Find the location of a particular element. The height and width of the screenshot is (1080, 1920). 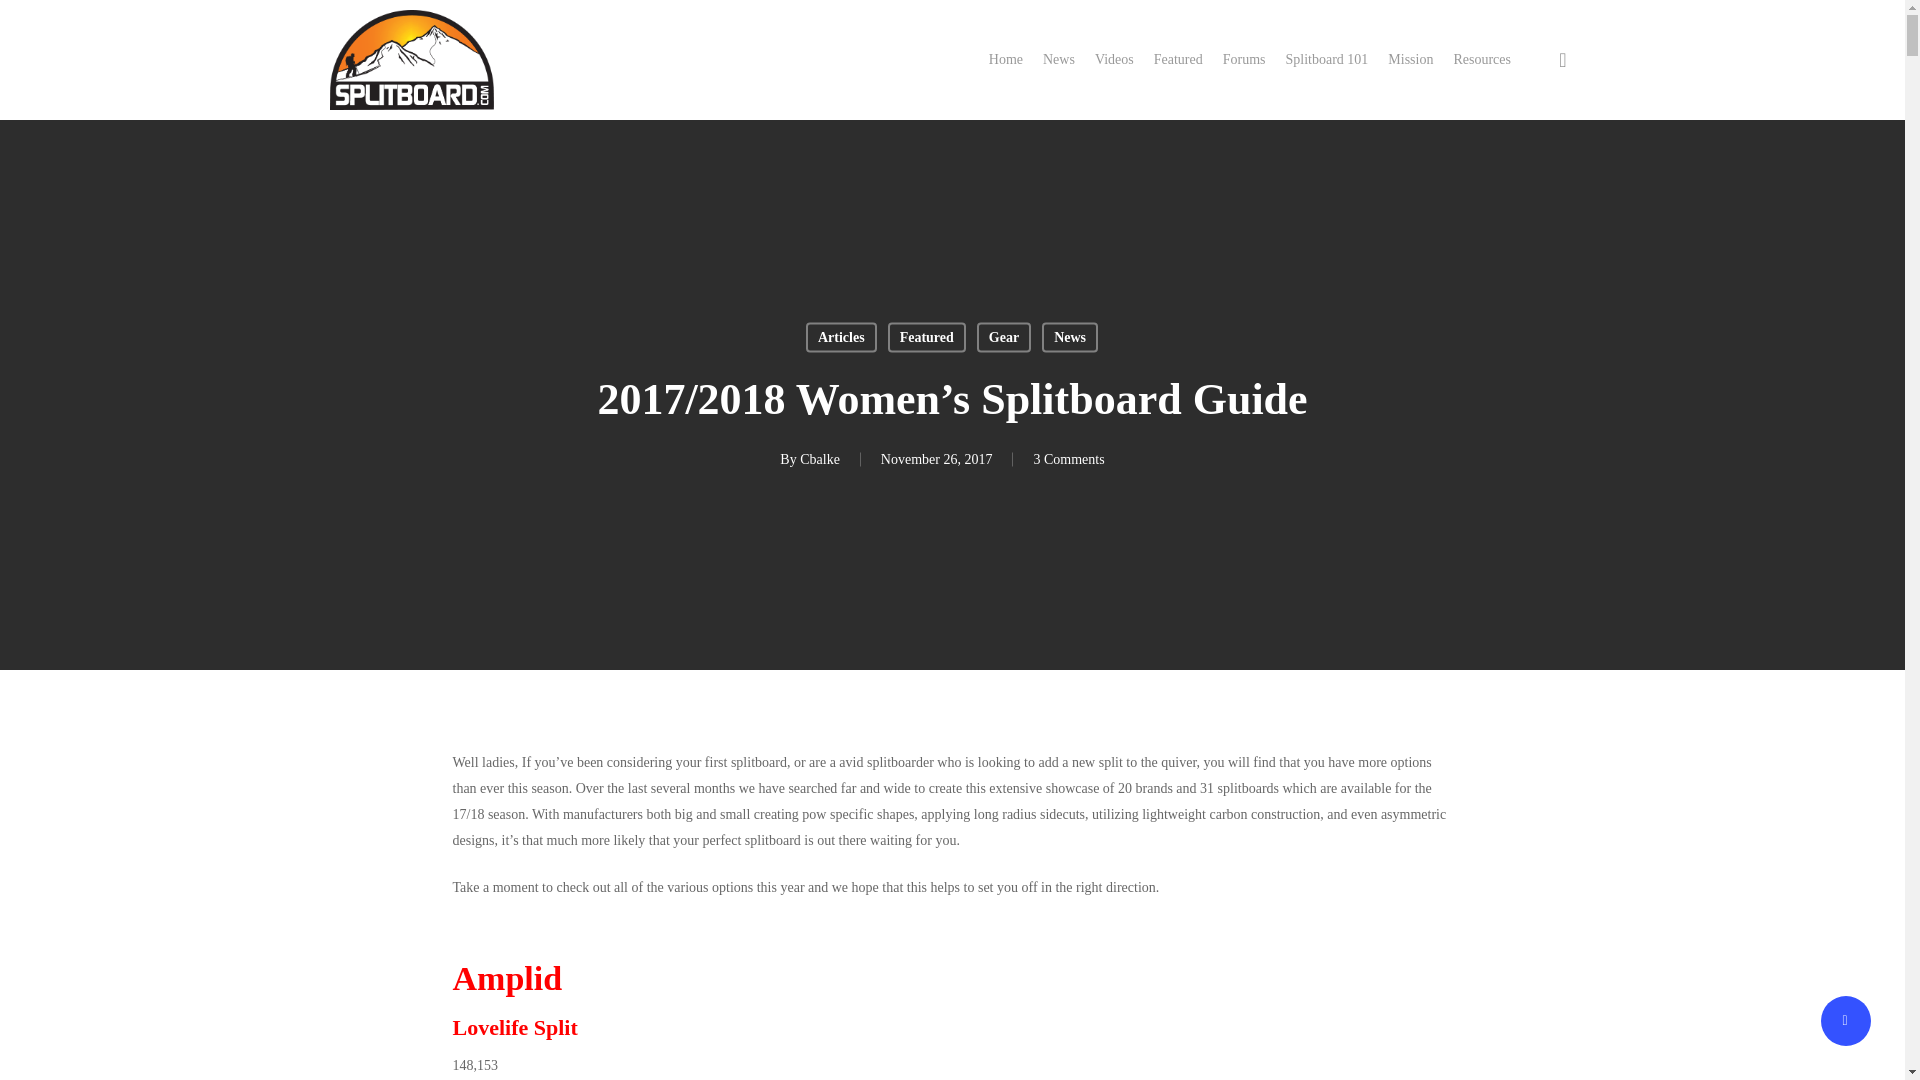

Forums is located at coordinates (1244, 60).